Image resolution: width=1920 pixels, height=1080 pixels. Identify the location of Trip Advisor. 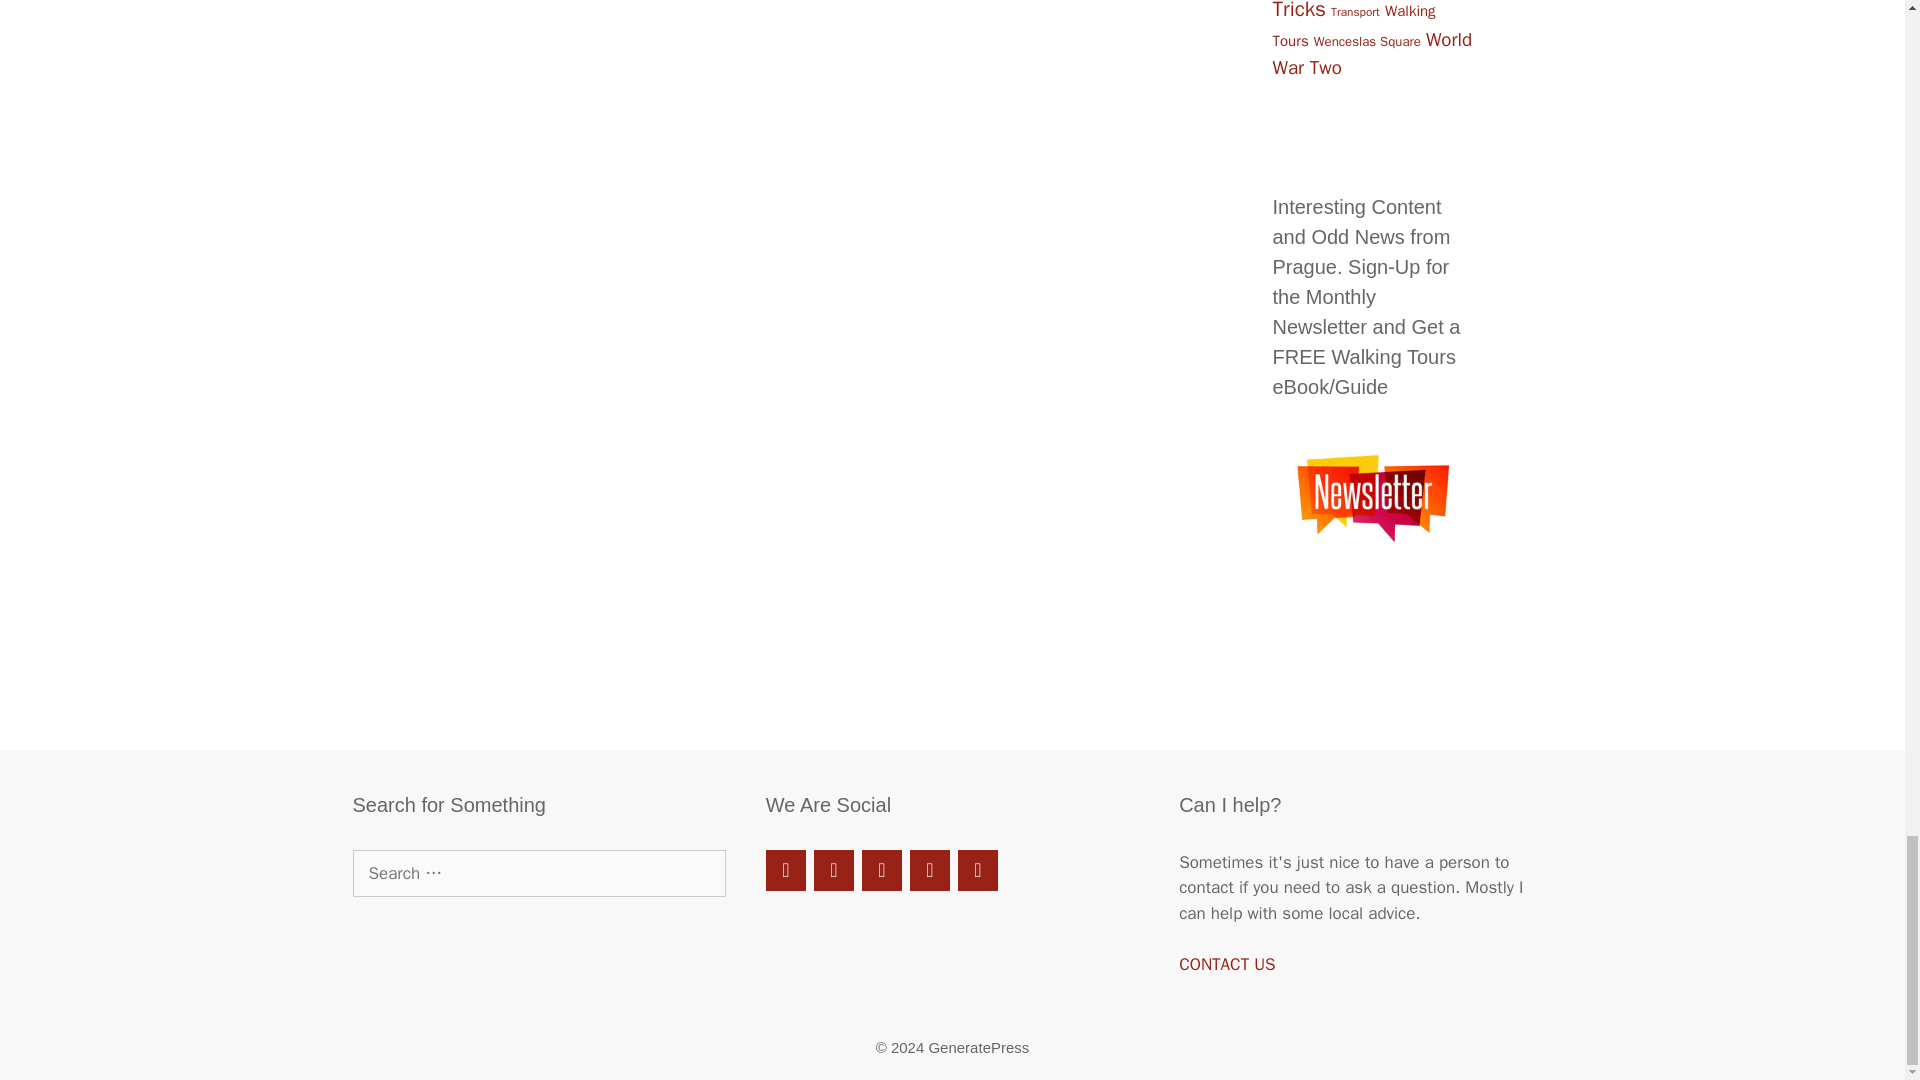
(834, 870).